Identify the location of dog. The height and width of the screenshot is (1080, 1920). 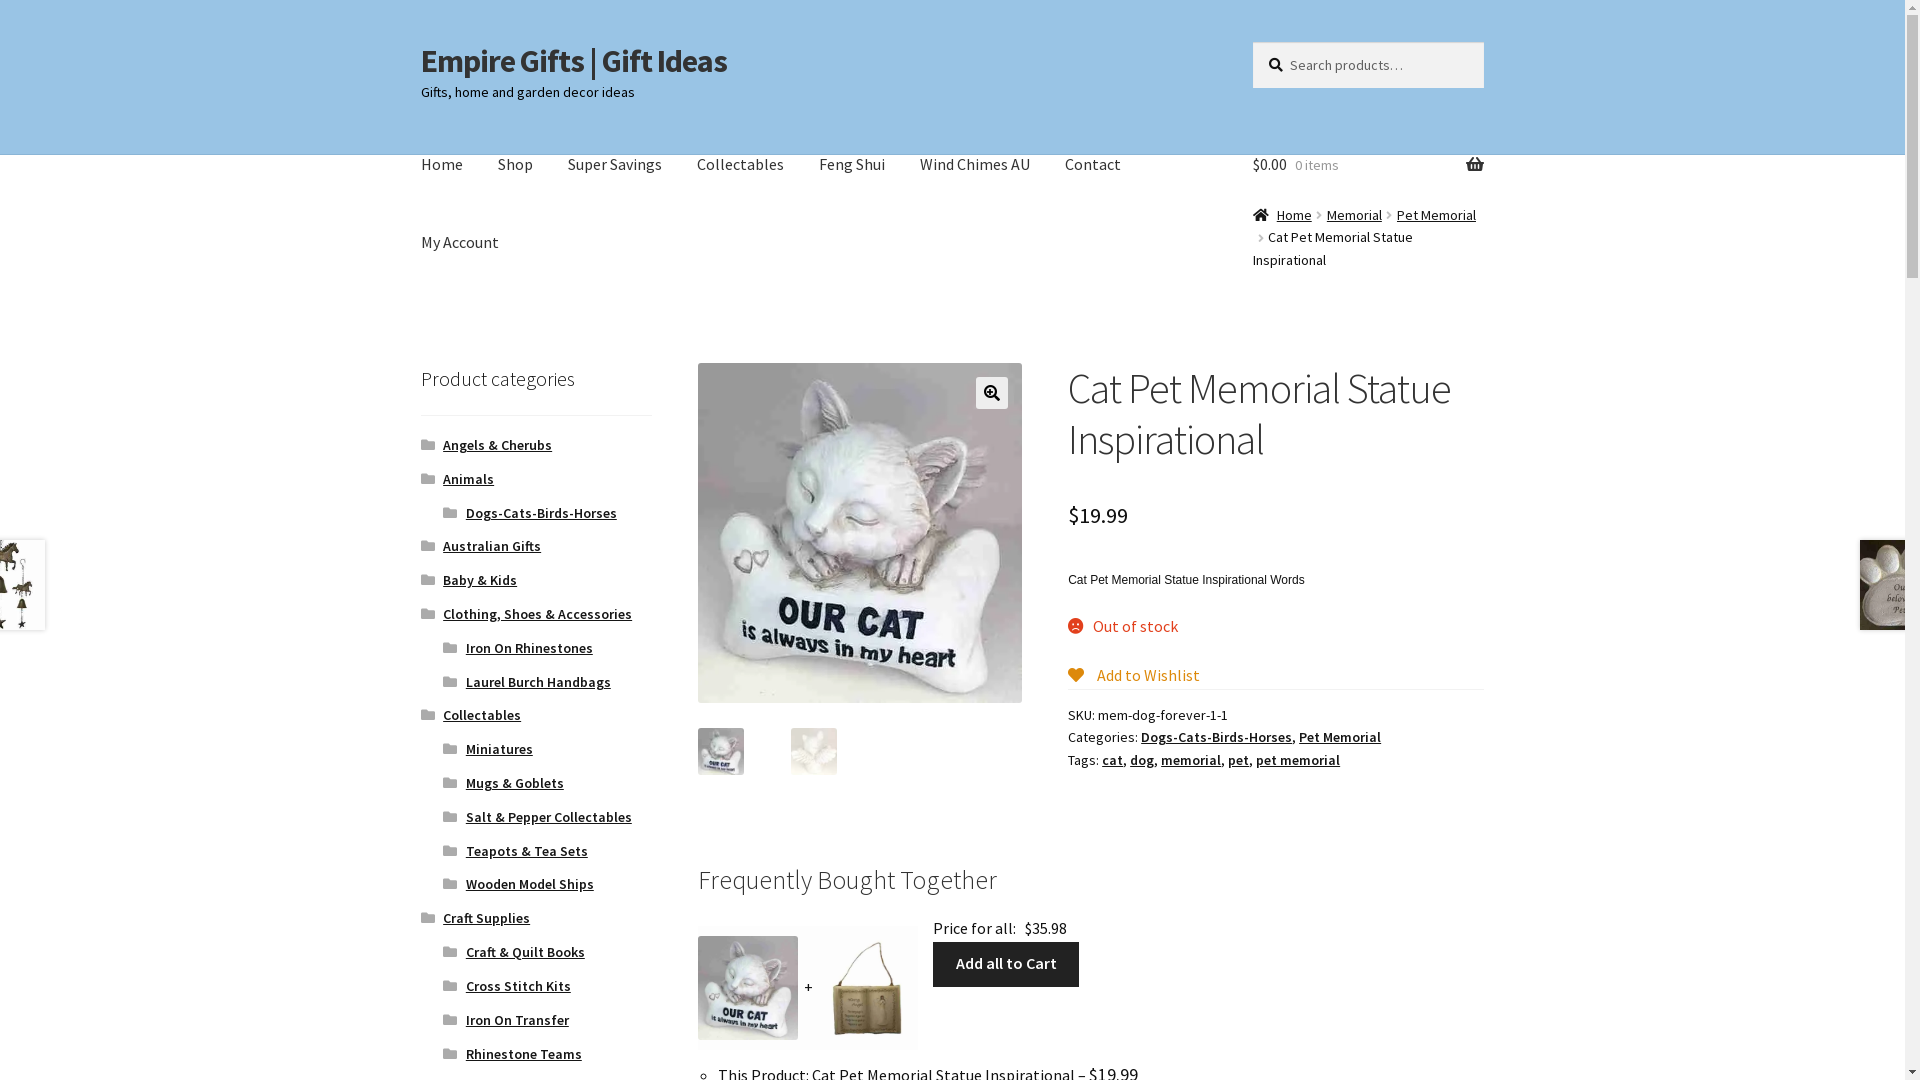
(1142, 760).